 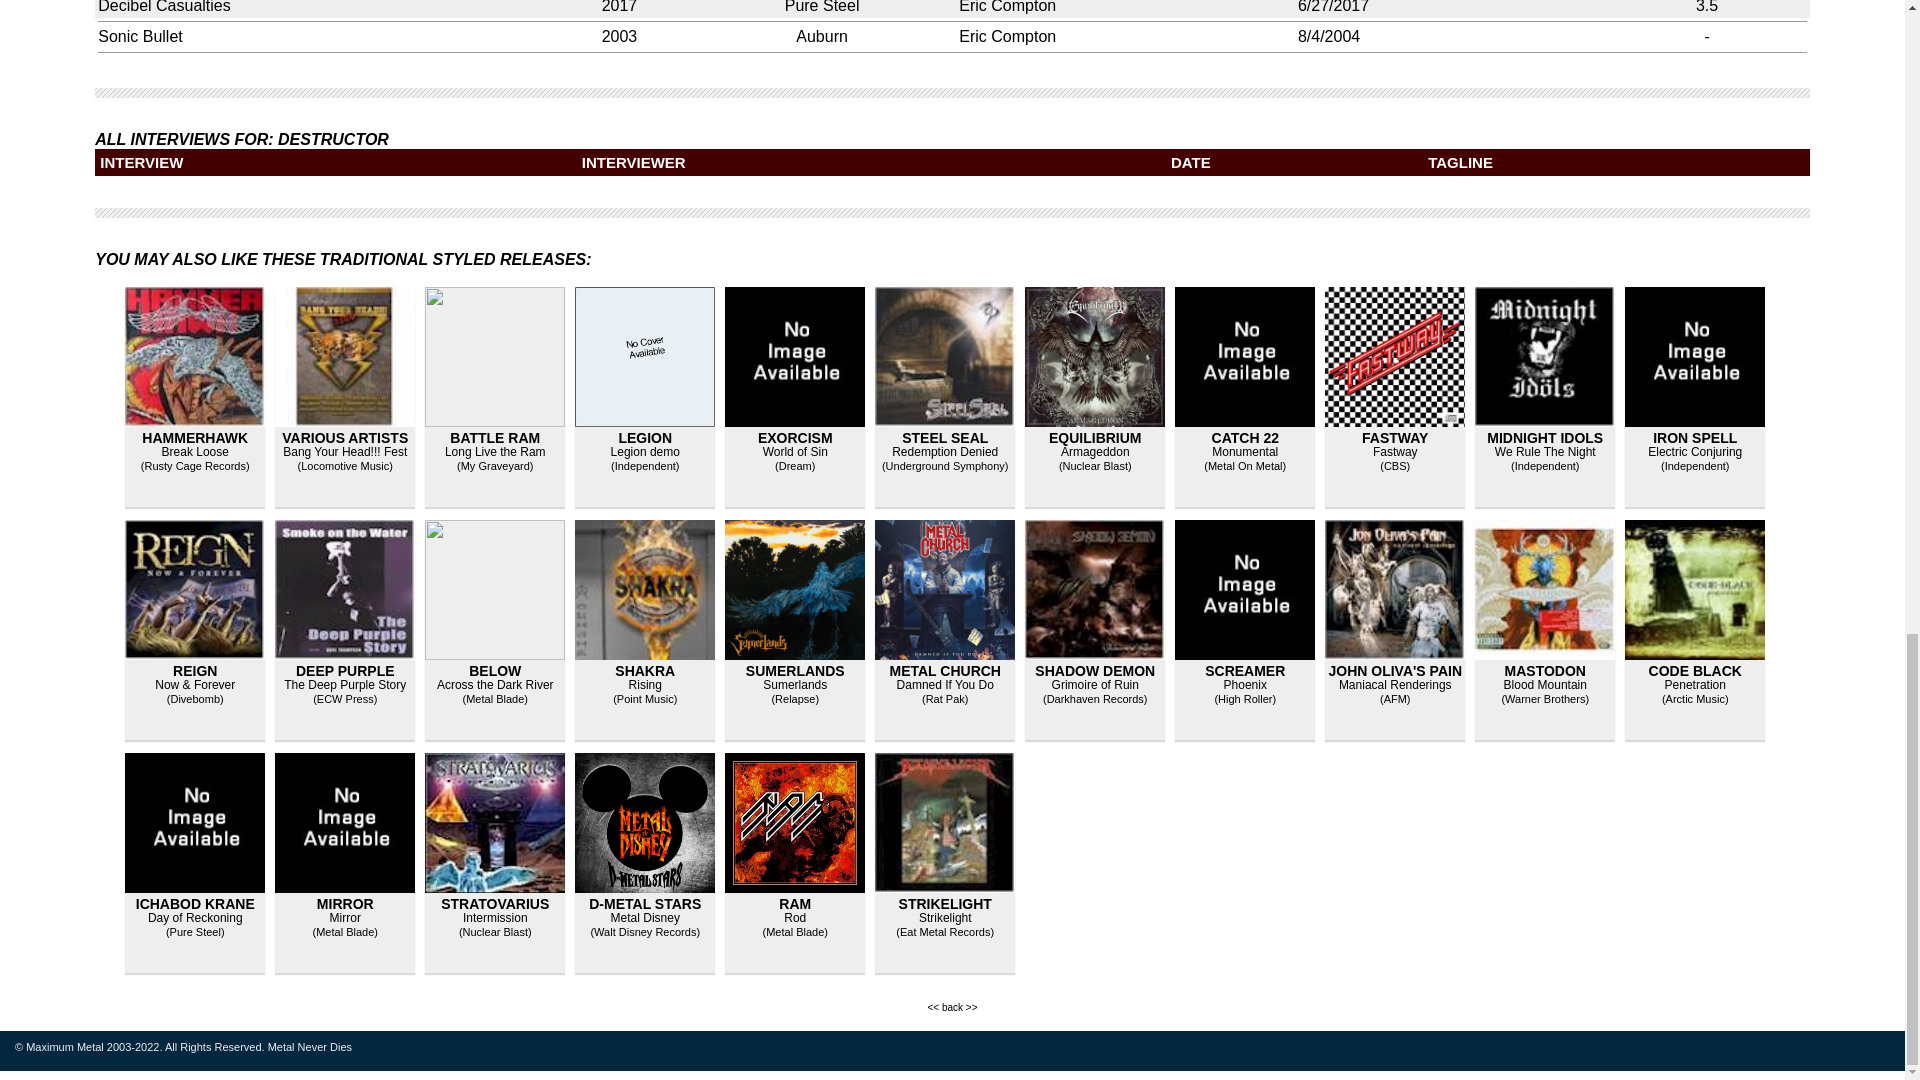 I want to click on BATTLE RAM, so click(x=494, y=438).